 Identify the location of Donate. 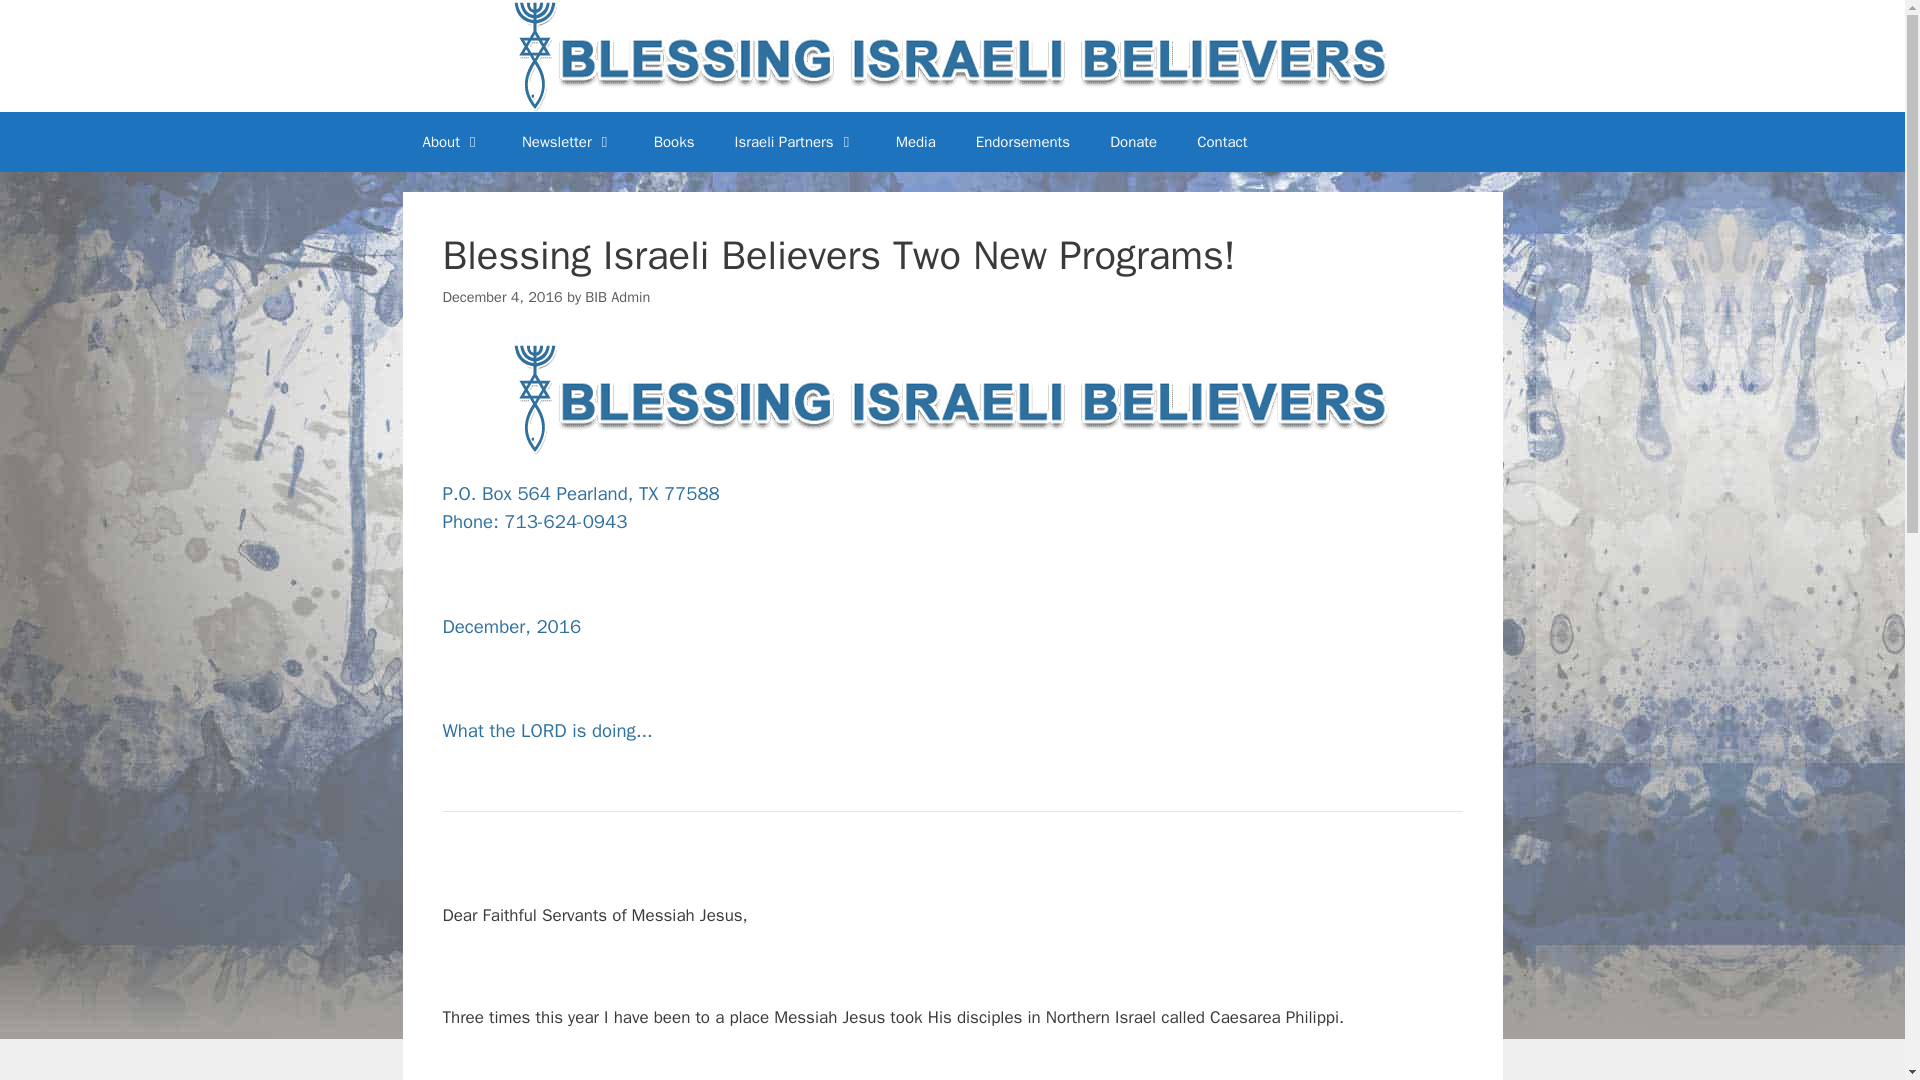
(1133, 142).